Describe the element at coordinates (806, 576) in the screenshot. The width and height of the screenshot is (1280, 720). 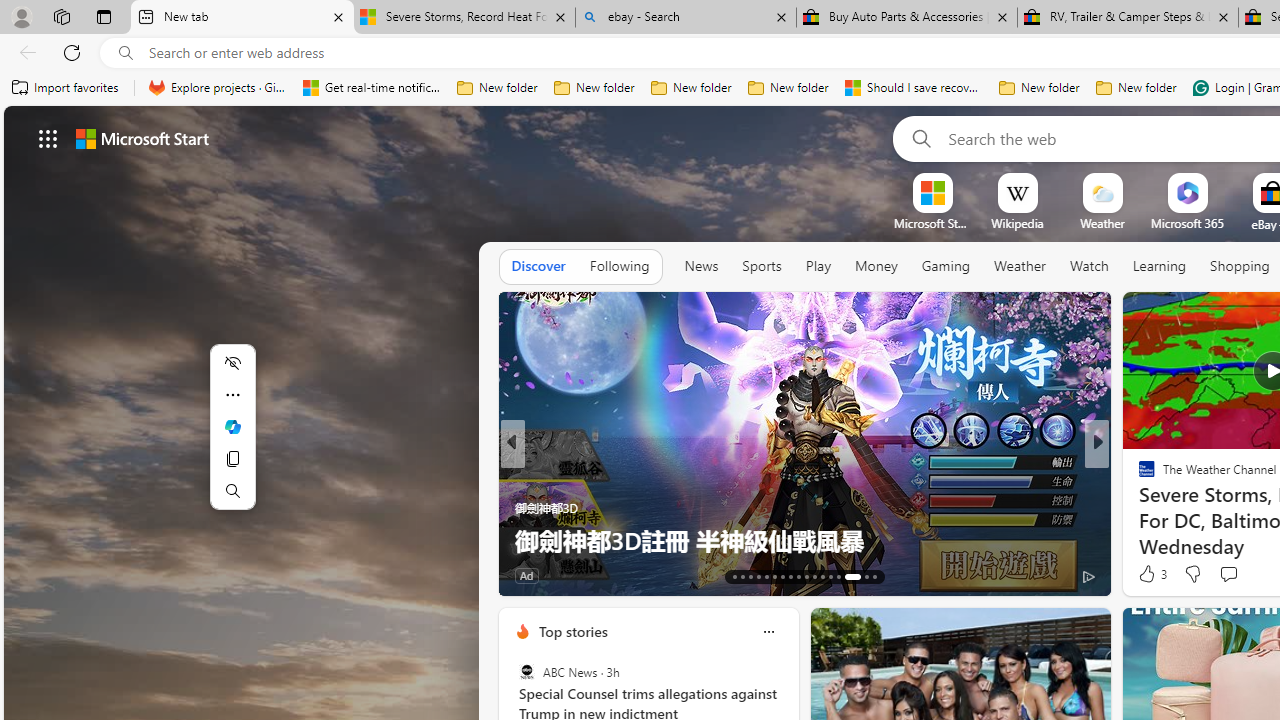
I see `AutomationID: tab-22` at that location.